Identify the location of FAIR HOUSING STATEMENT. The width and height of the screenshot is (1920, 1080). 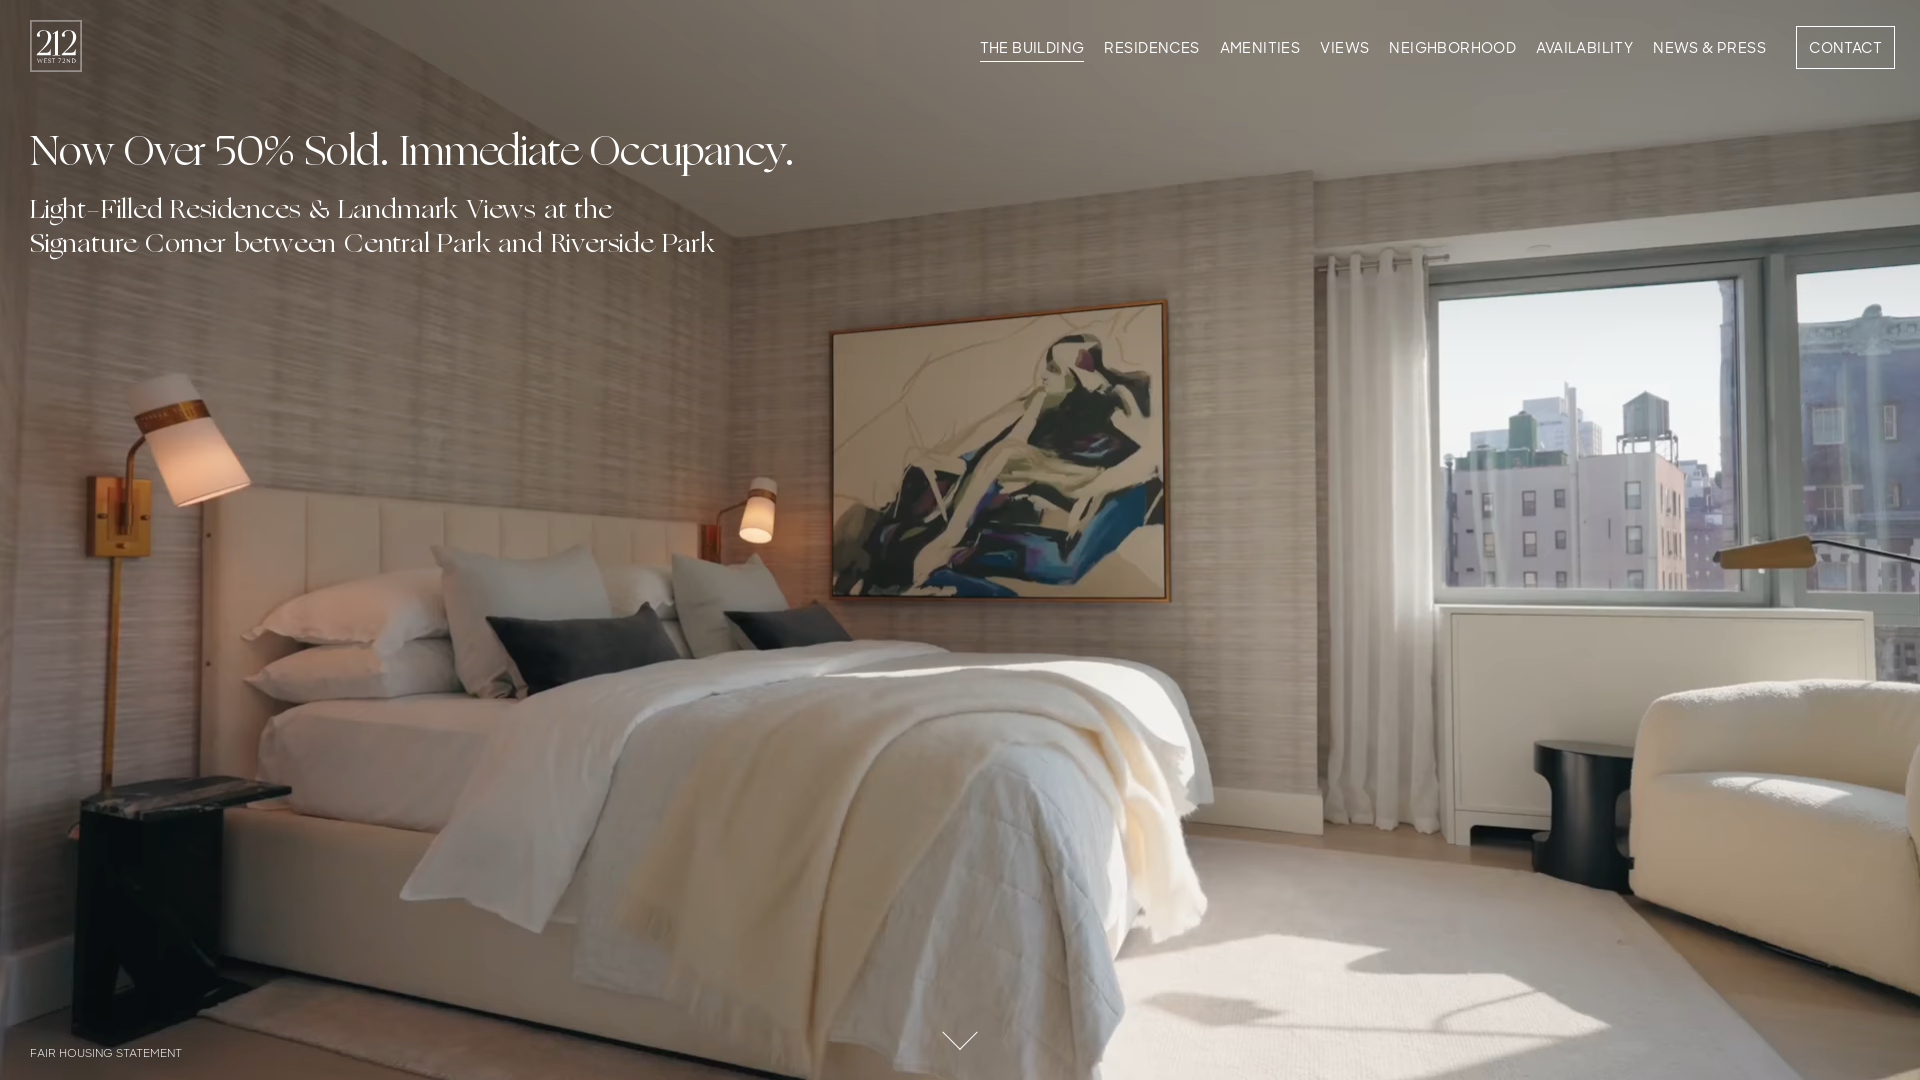
(106, 1054).